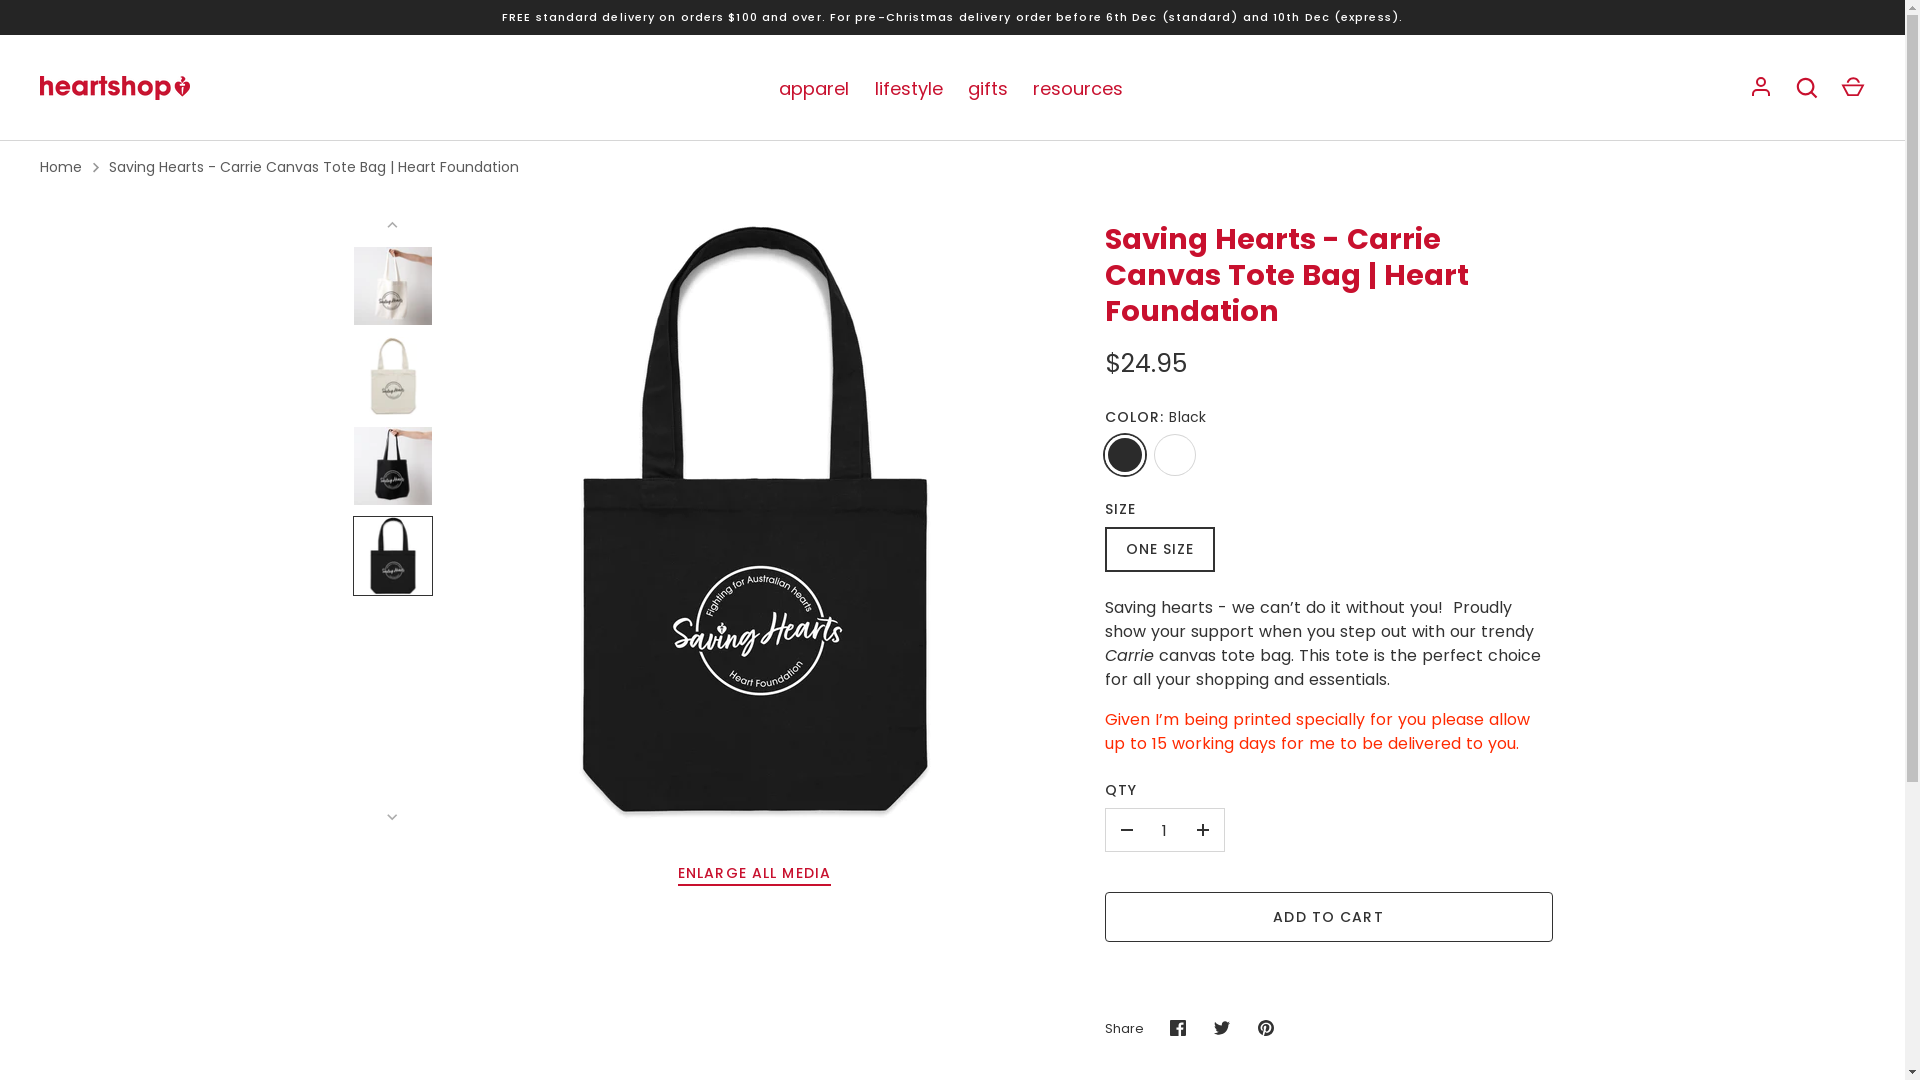  What do you see at coordinates (1266, 1028) in the screenshot?
I see `Pin it` at bounding box center [1266, 1028].